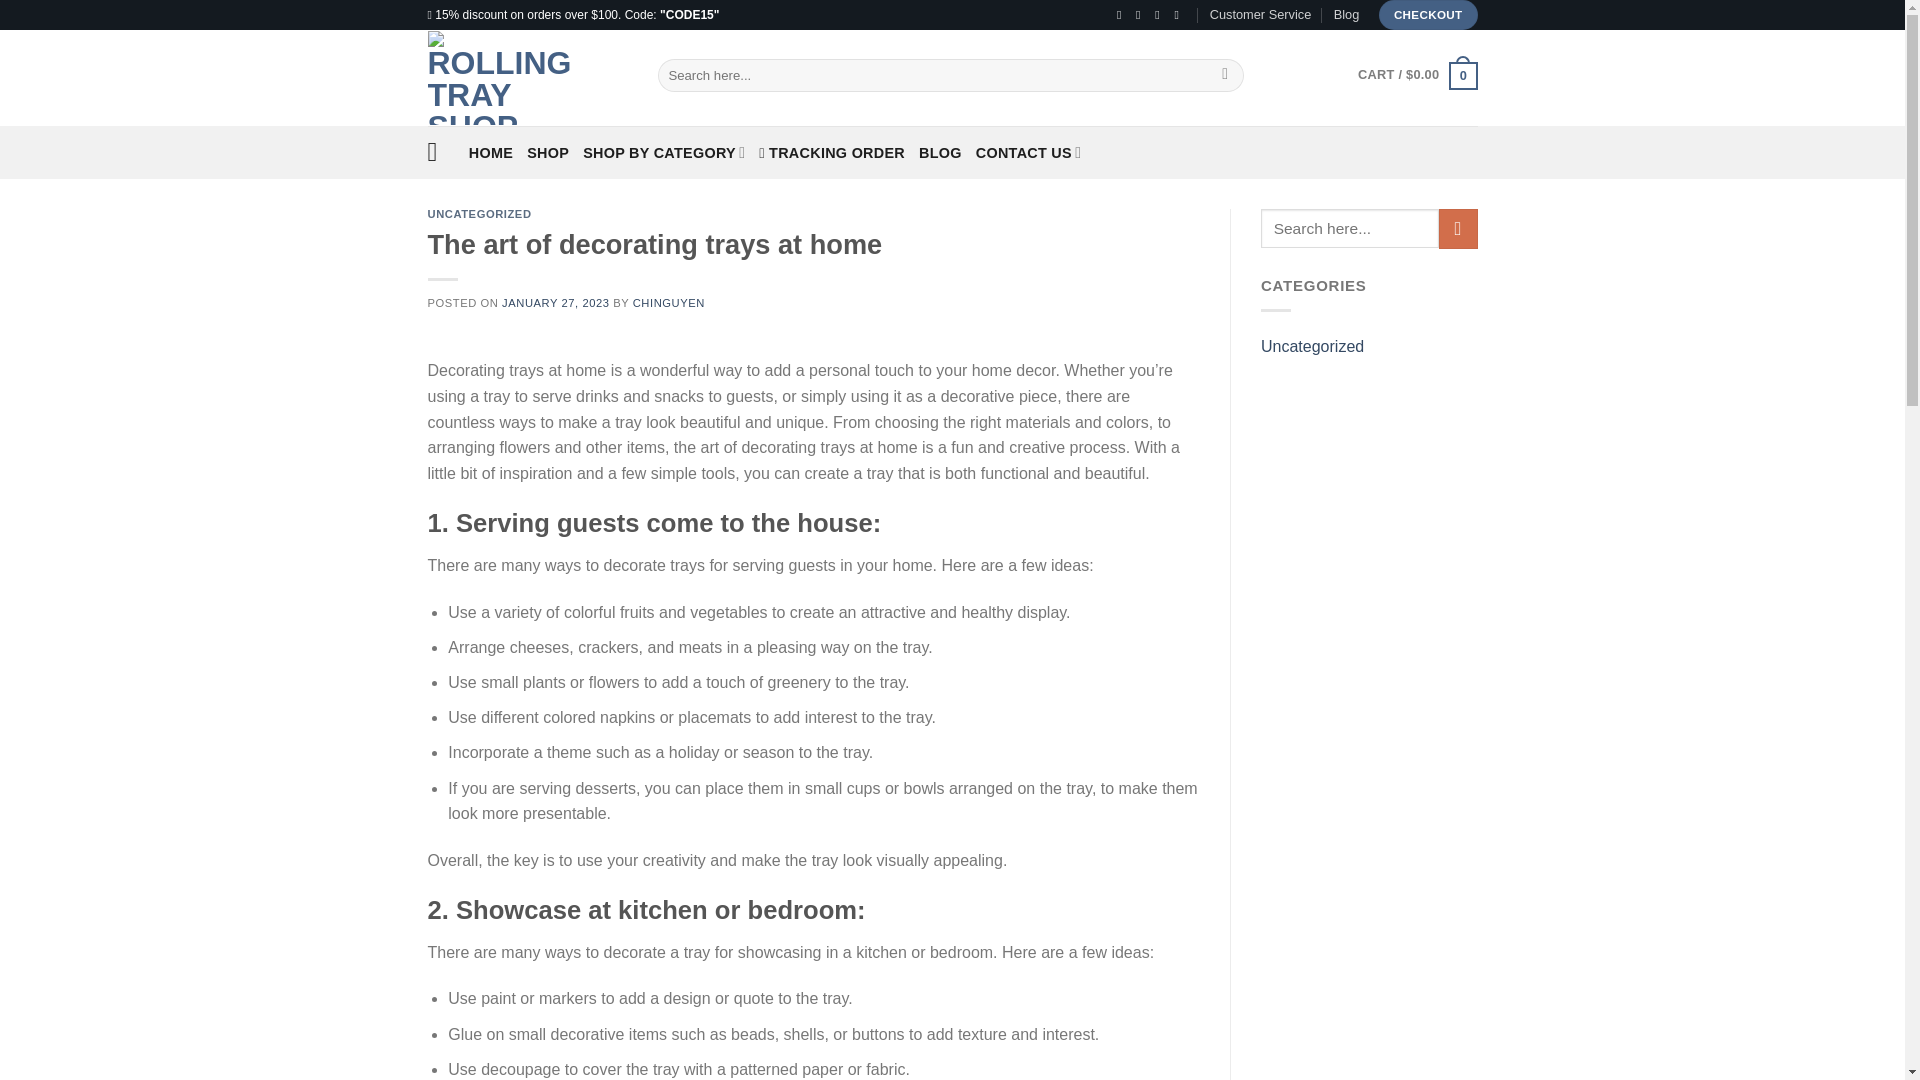  Describe the element at coordinates (1260, 15) in the screenshot. I see `Customer Service` at that location.